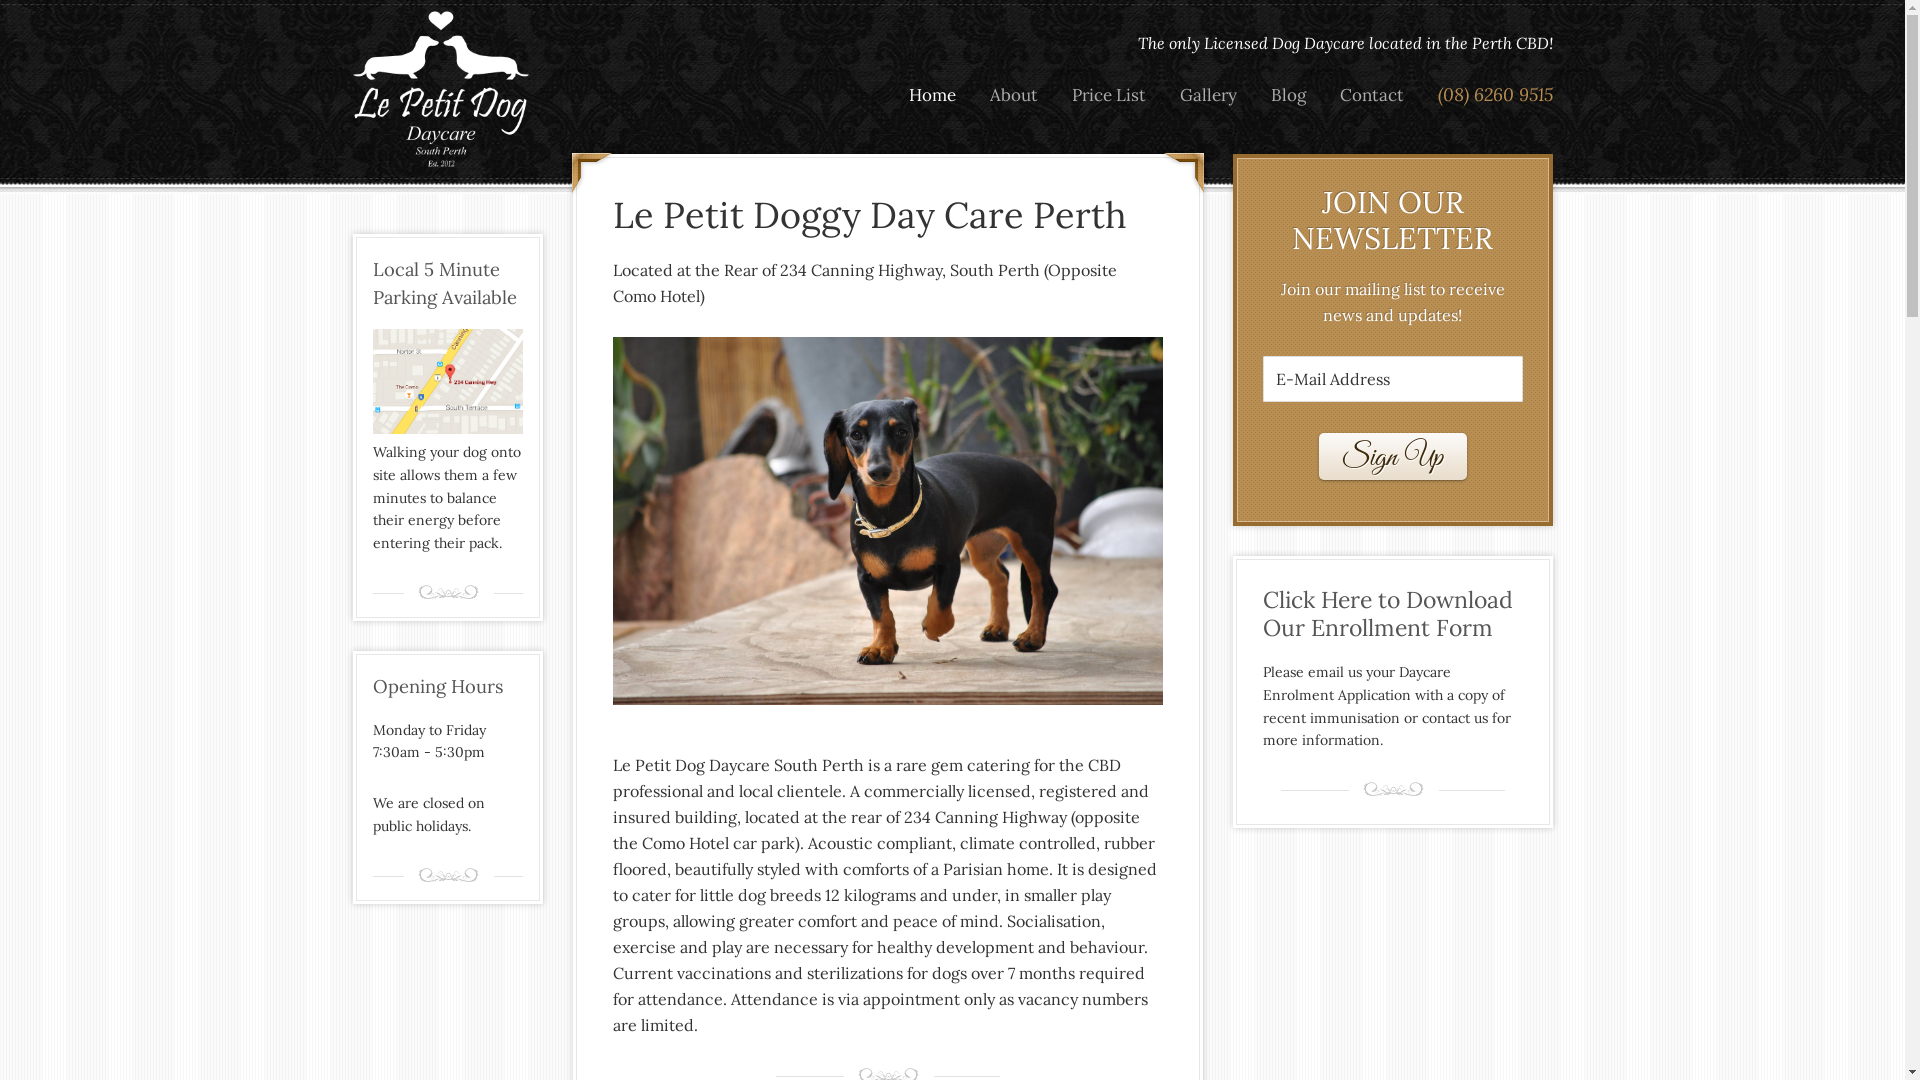 This screenshot has height=1080, width=1920. Describe the element at coordinates (932, 96) in the screenshot. I see `Home` at that location.